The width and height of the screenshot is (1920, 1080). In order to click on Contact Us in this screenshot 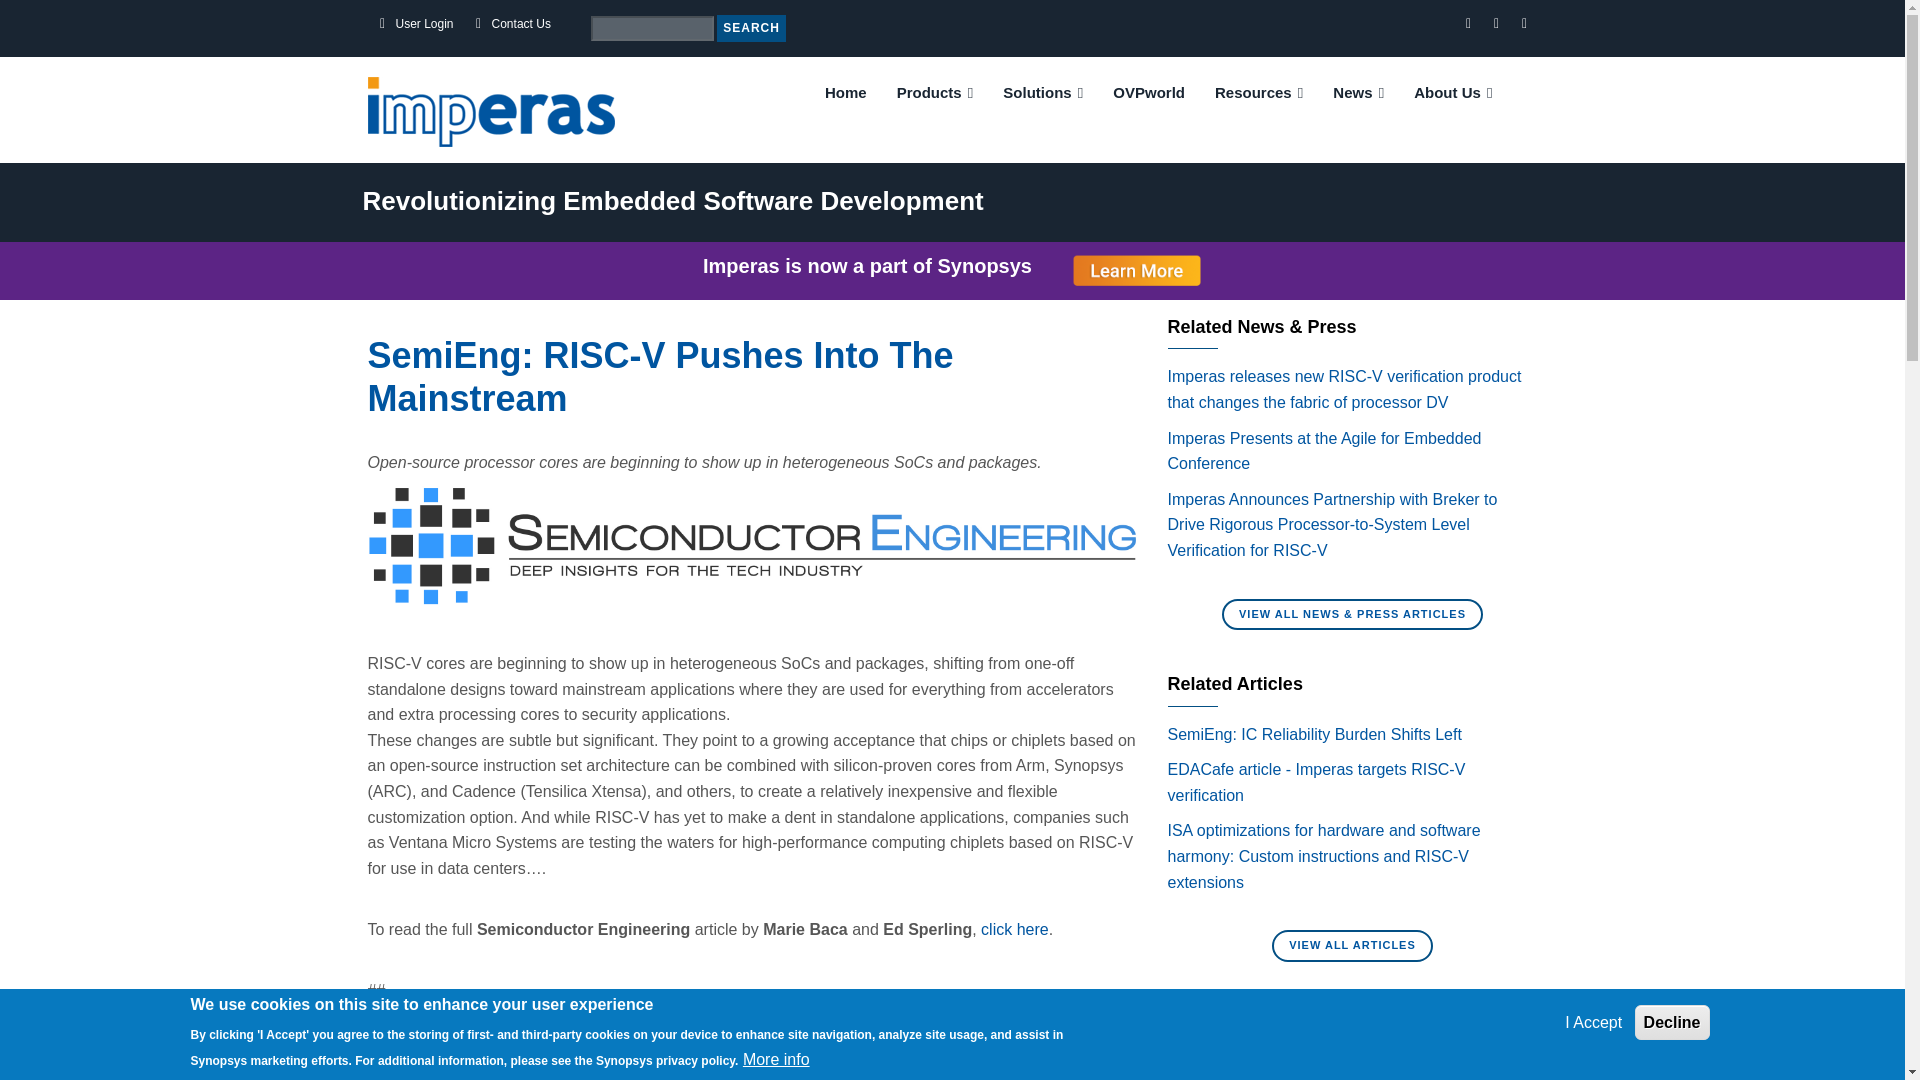, I will do `click(521, 24)`.